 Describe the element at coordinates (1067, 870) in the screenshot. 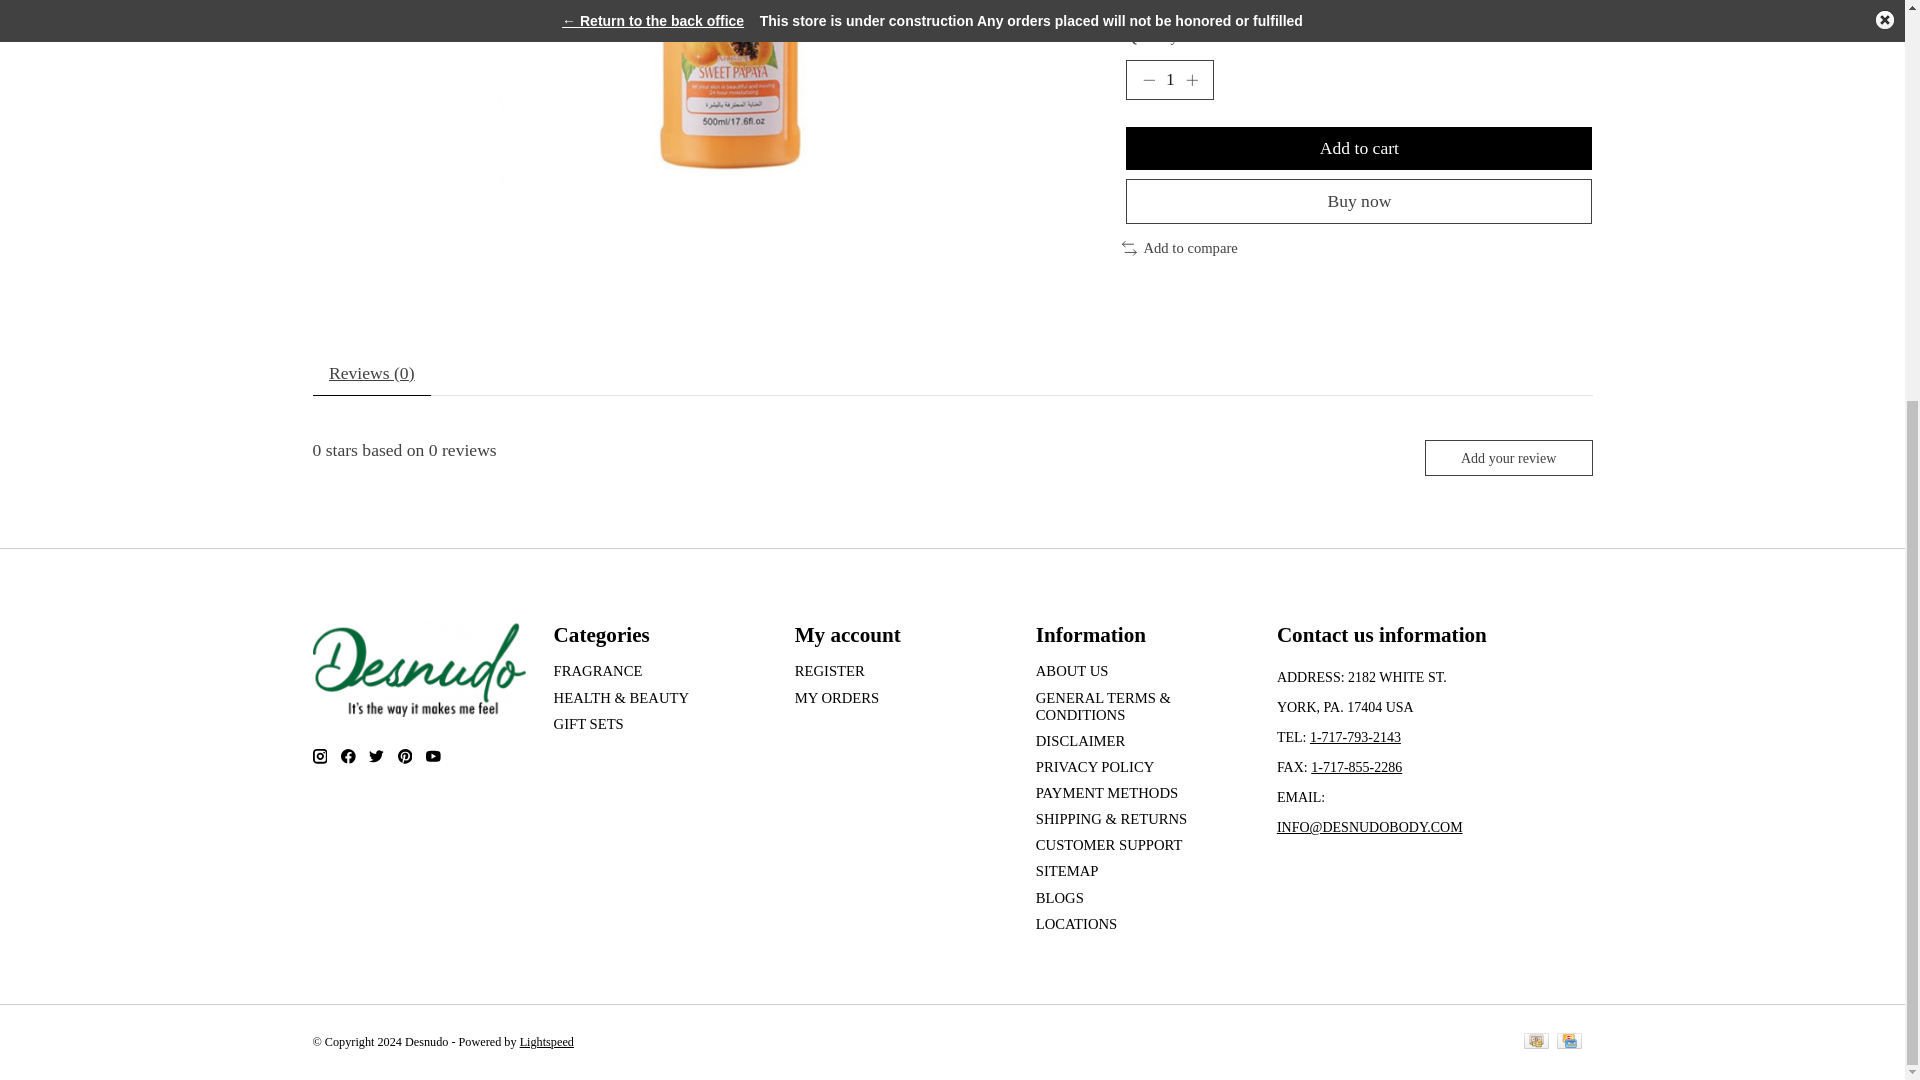

I see `Sitemap` at that location.